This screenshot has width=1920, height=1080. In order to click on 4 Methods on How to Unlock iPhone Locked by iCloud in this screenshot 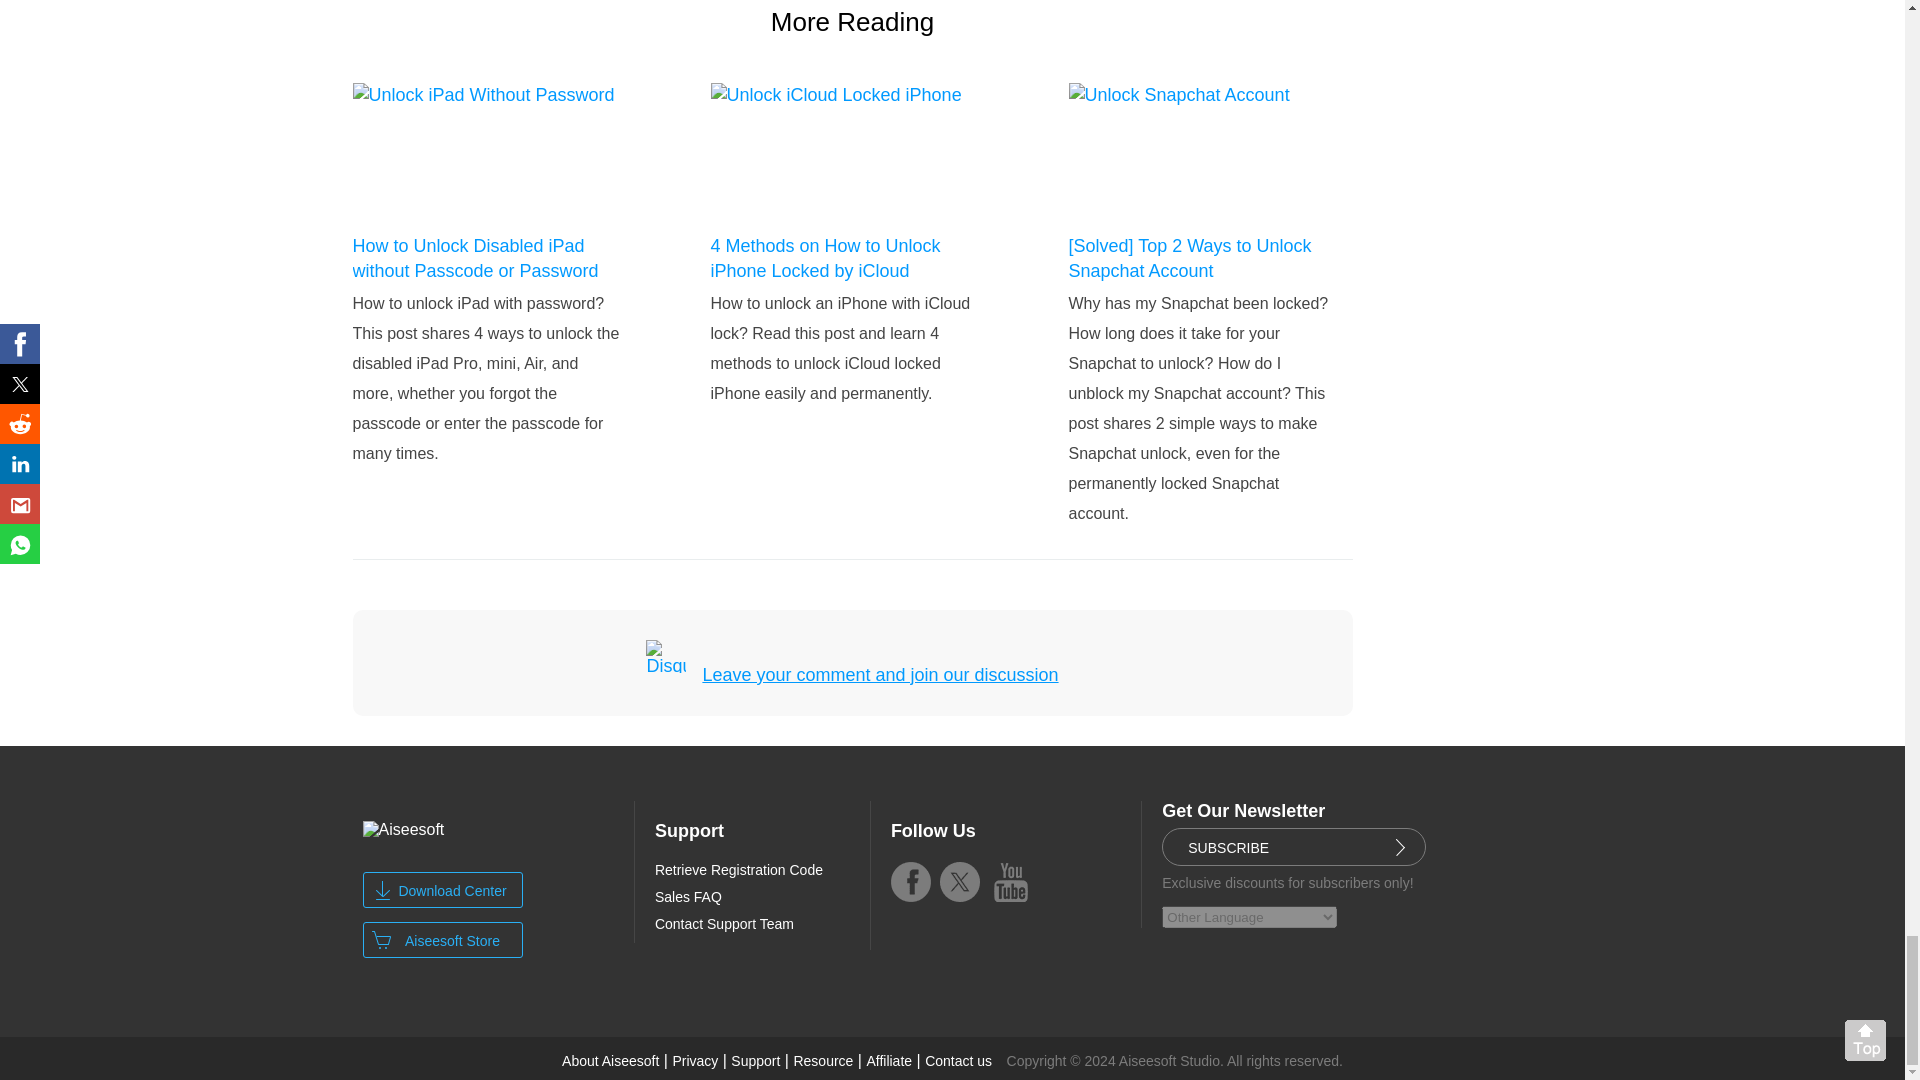, I will do `click(844, 258)`.